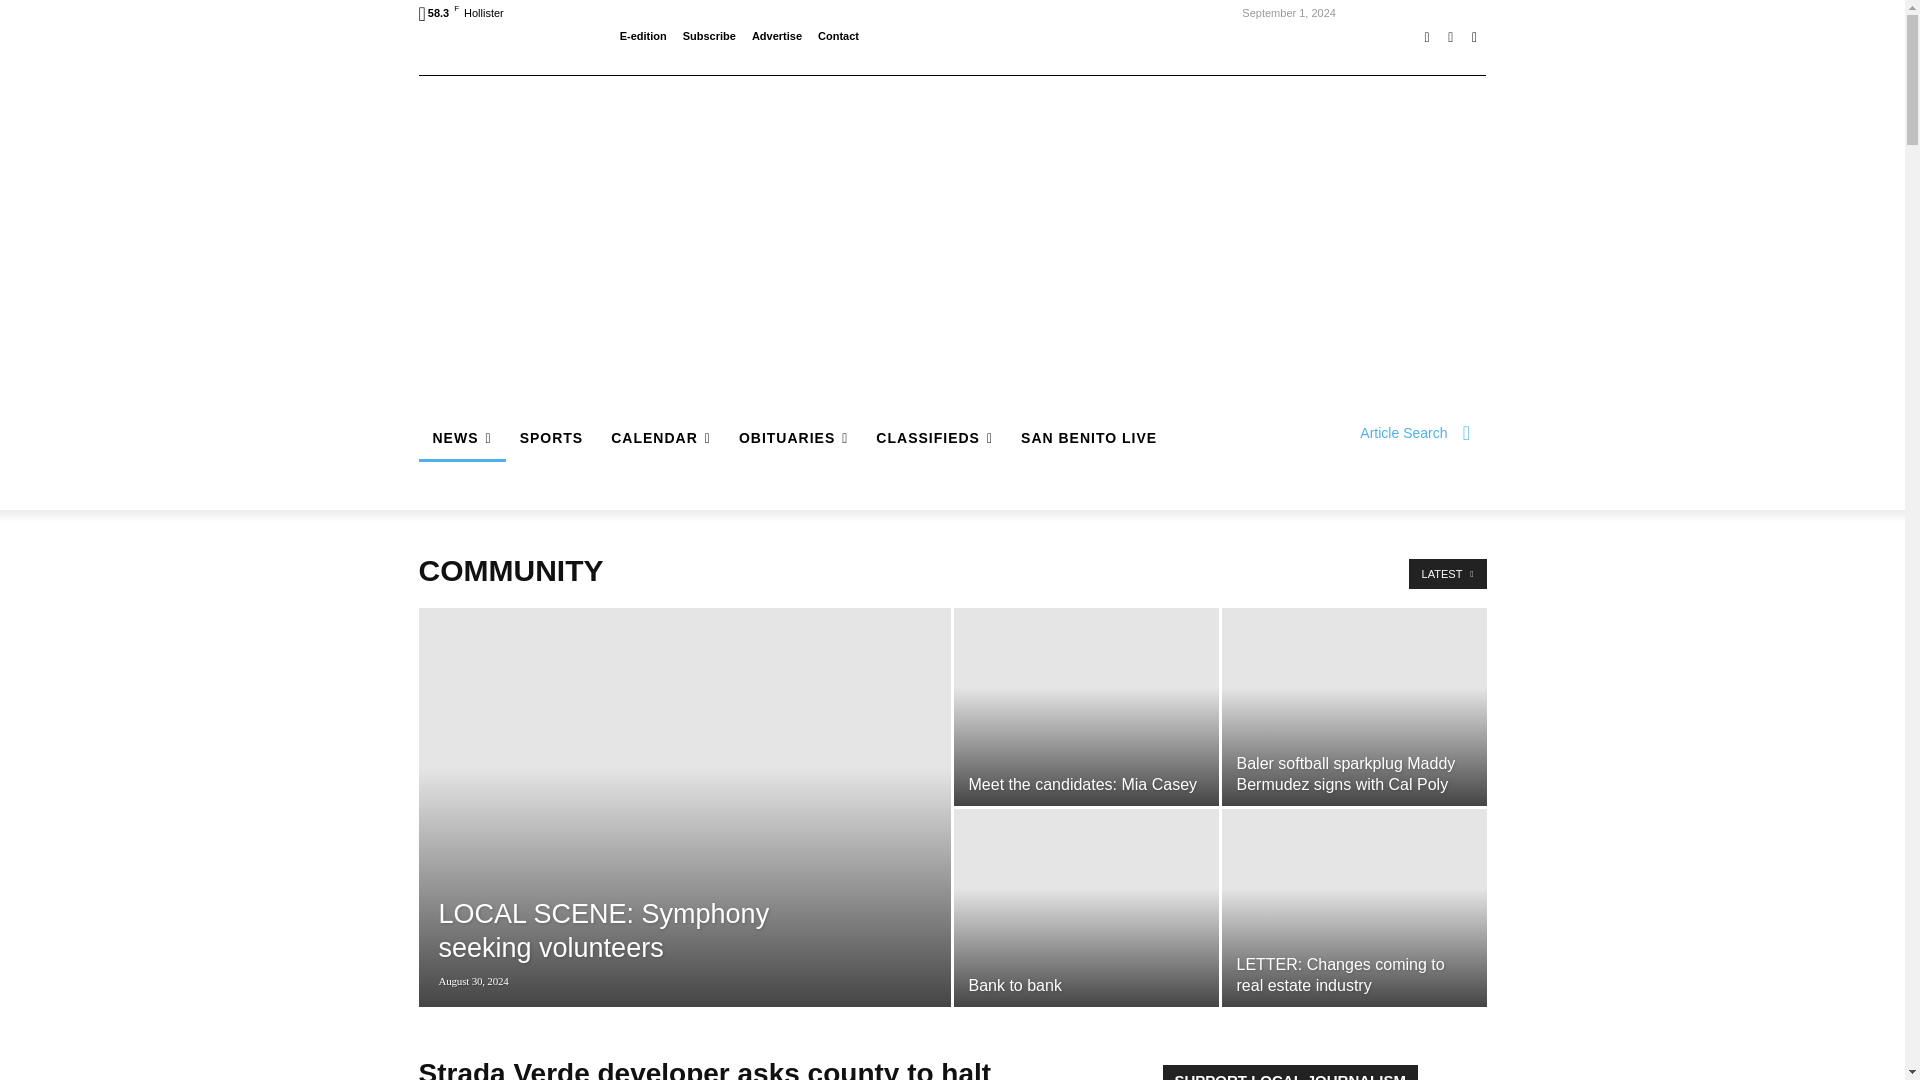 Image resolution: width=1920 pixels, height=1080 pixels. I want to click on Advertise, so click(777, 36).